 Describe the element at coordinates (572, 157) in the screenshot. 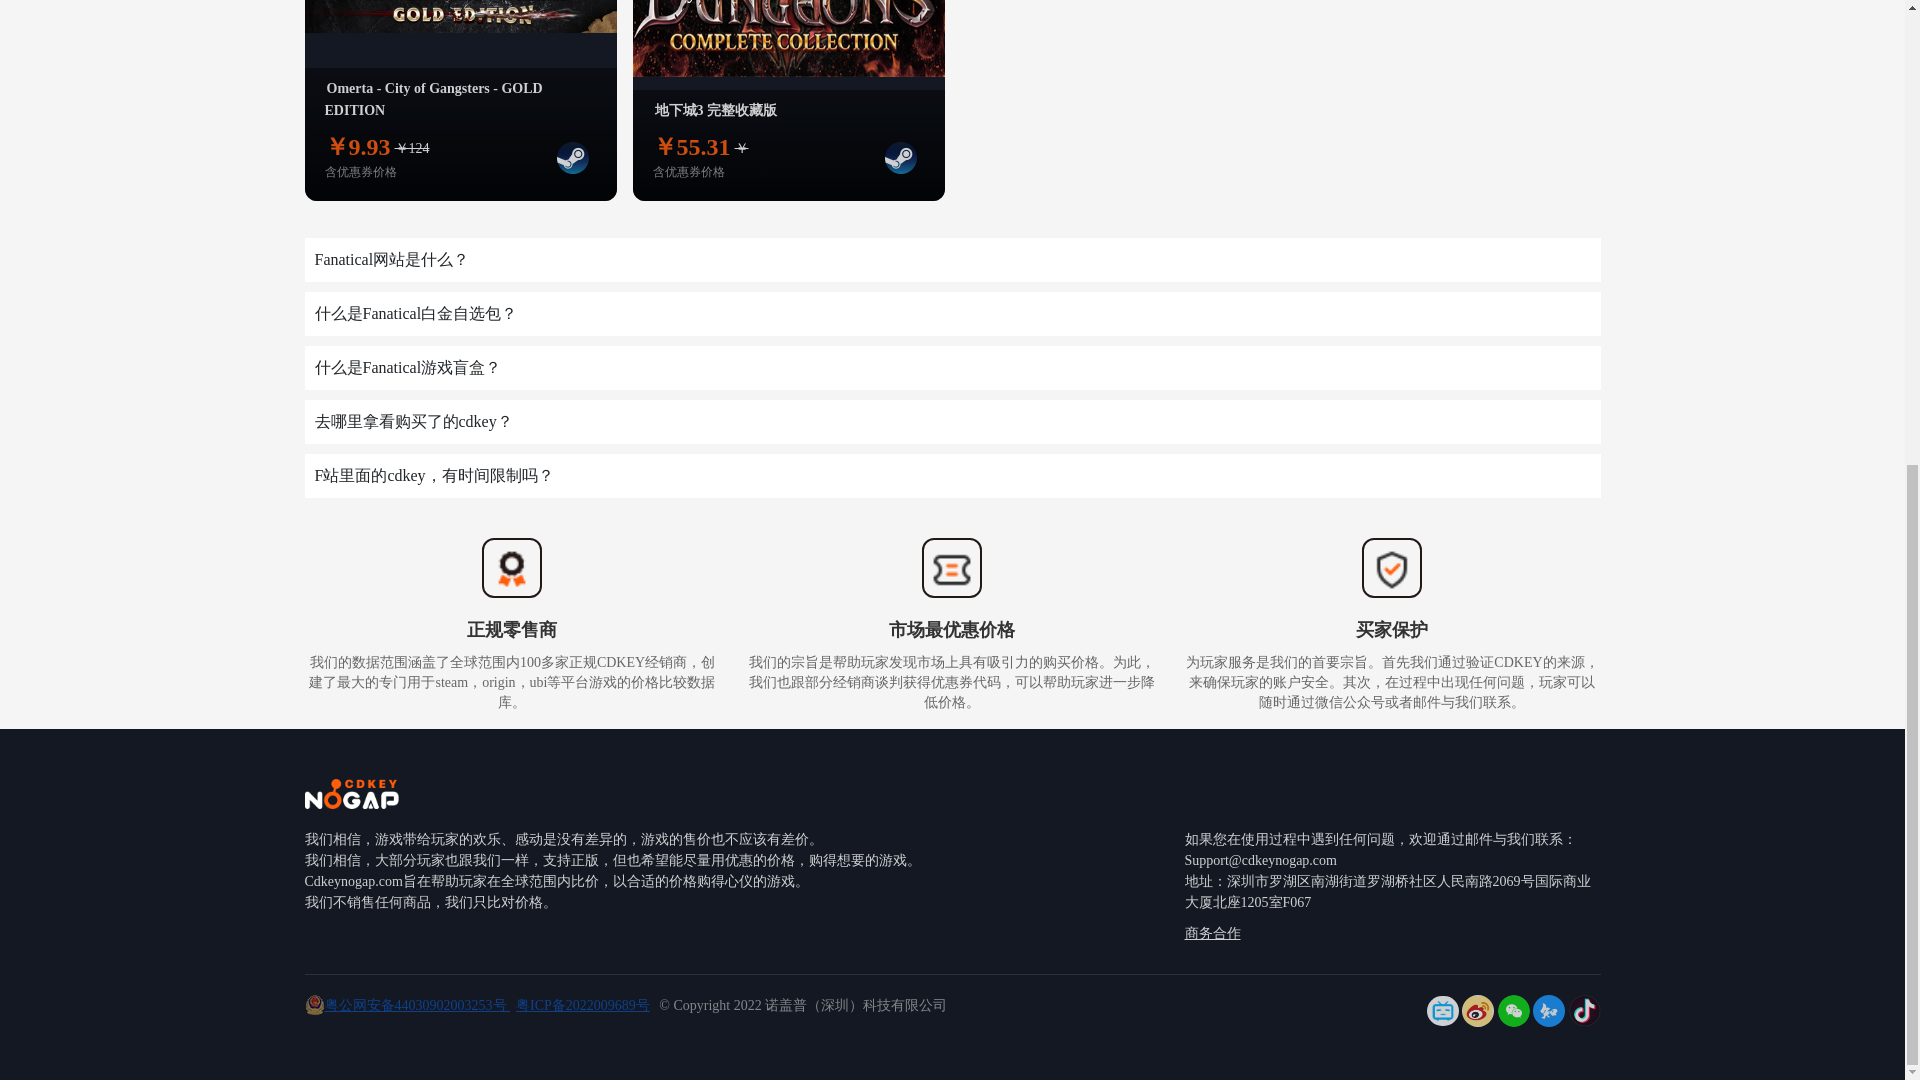

I see `Steam` at that location.